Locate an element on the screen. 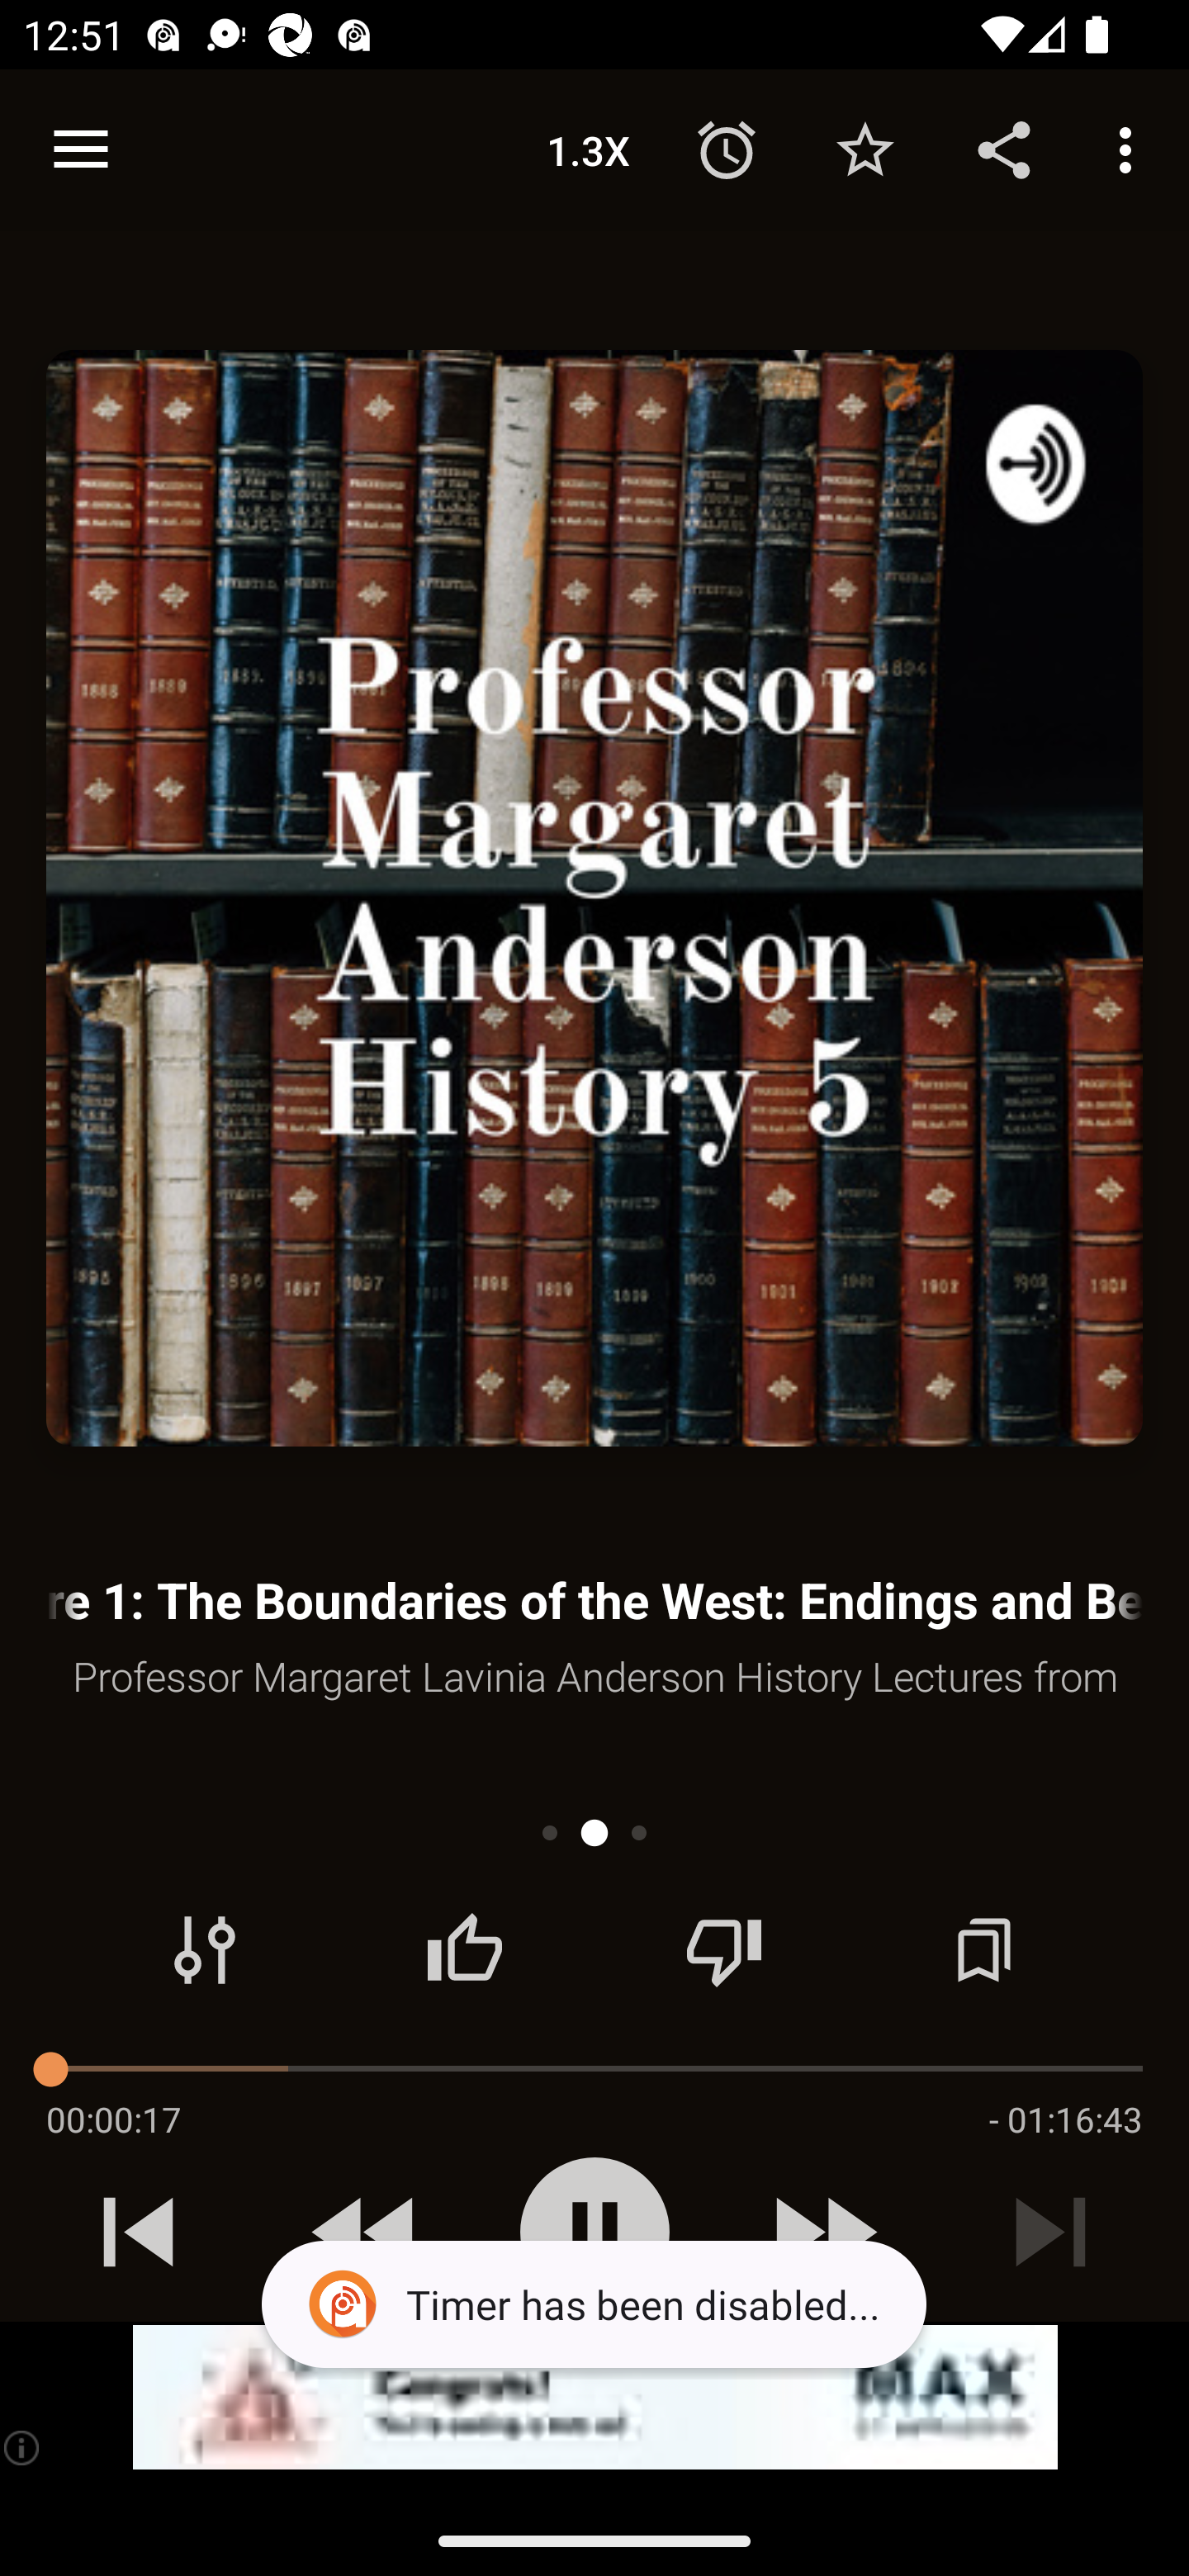 Image resolution: width=1189 pixels, height=2576 pixels. app-monetization is located at coordinates (594, 2398).